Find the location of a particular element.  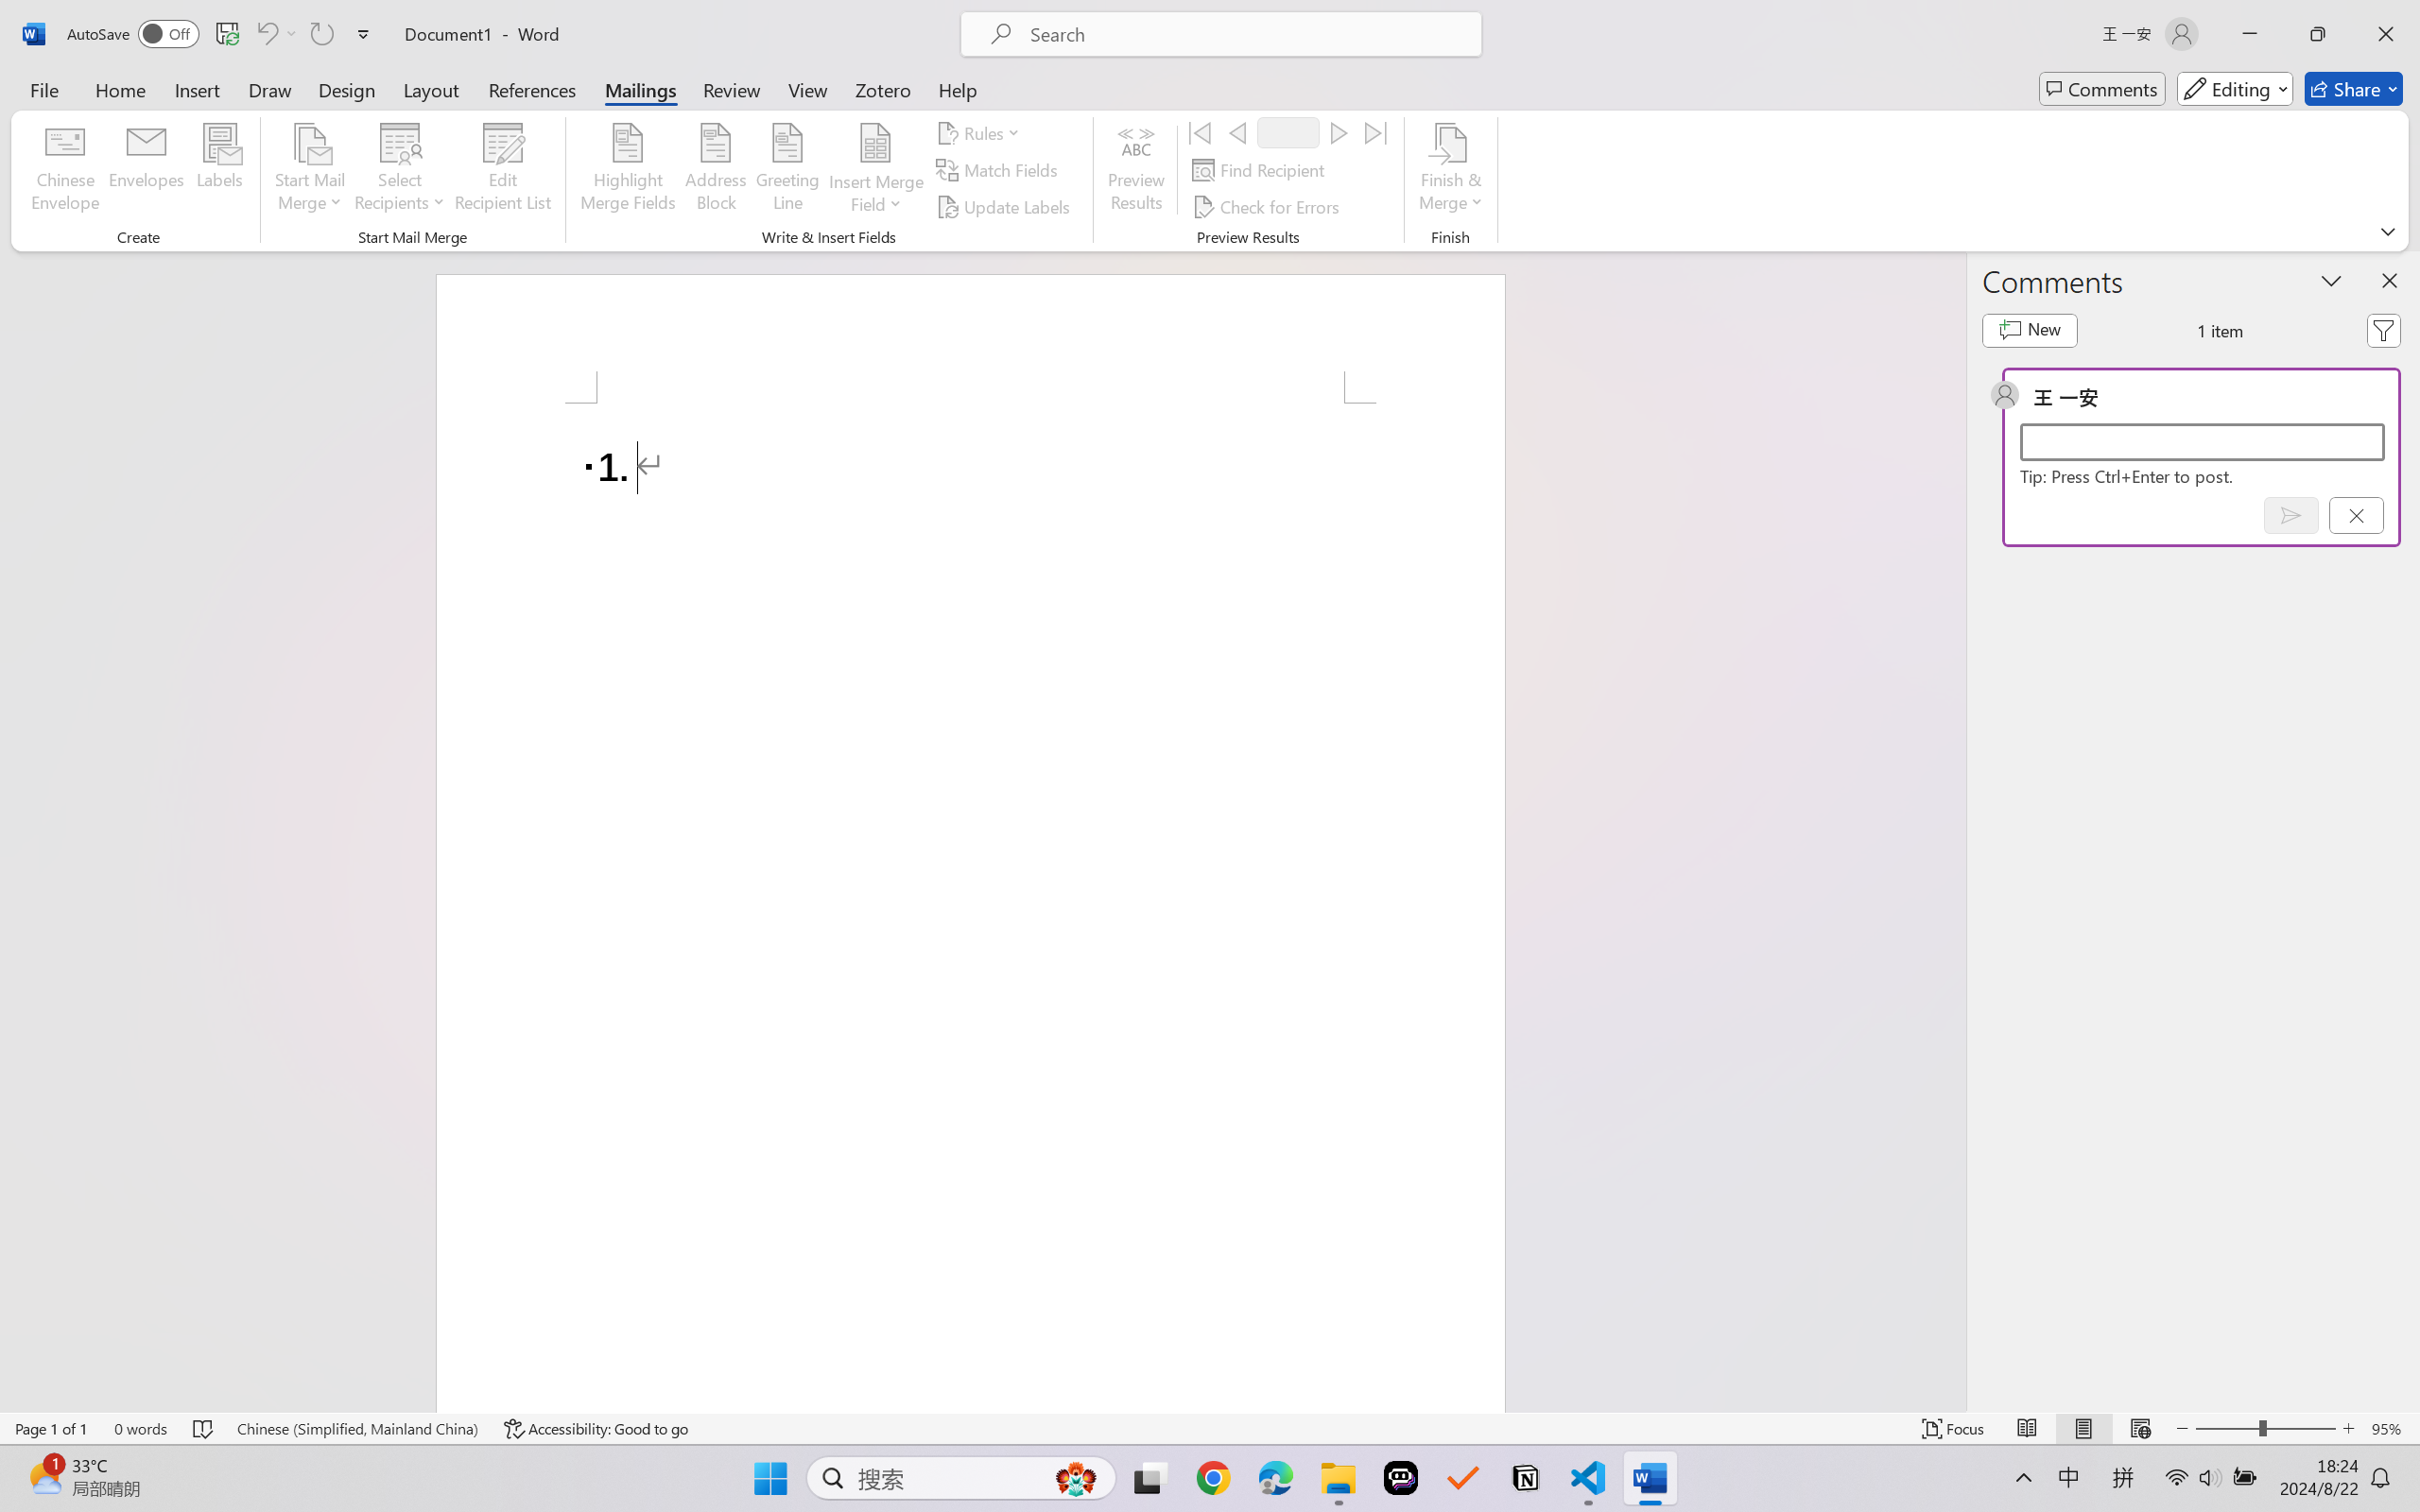

Insert Merge Field is located at coordinates (875, 143).